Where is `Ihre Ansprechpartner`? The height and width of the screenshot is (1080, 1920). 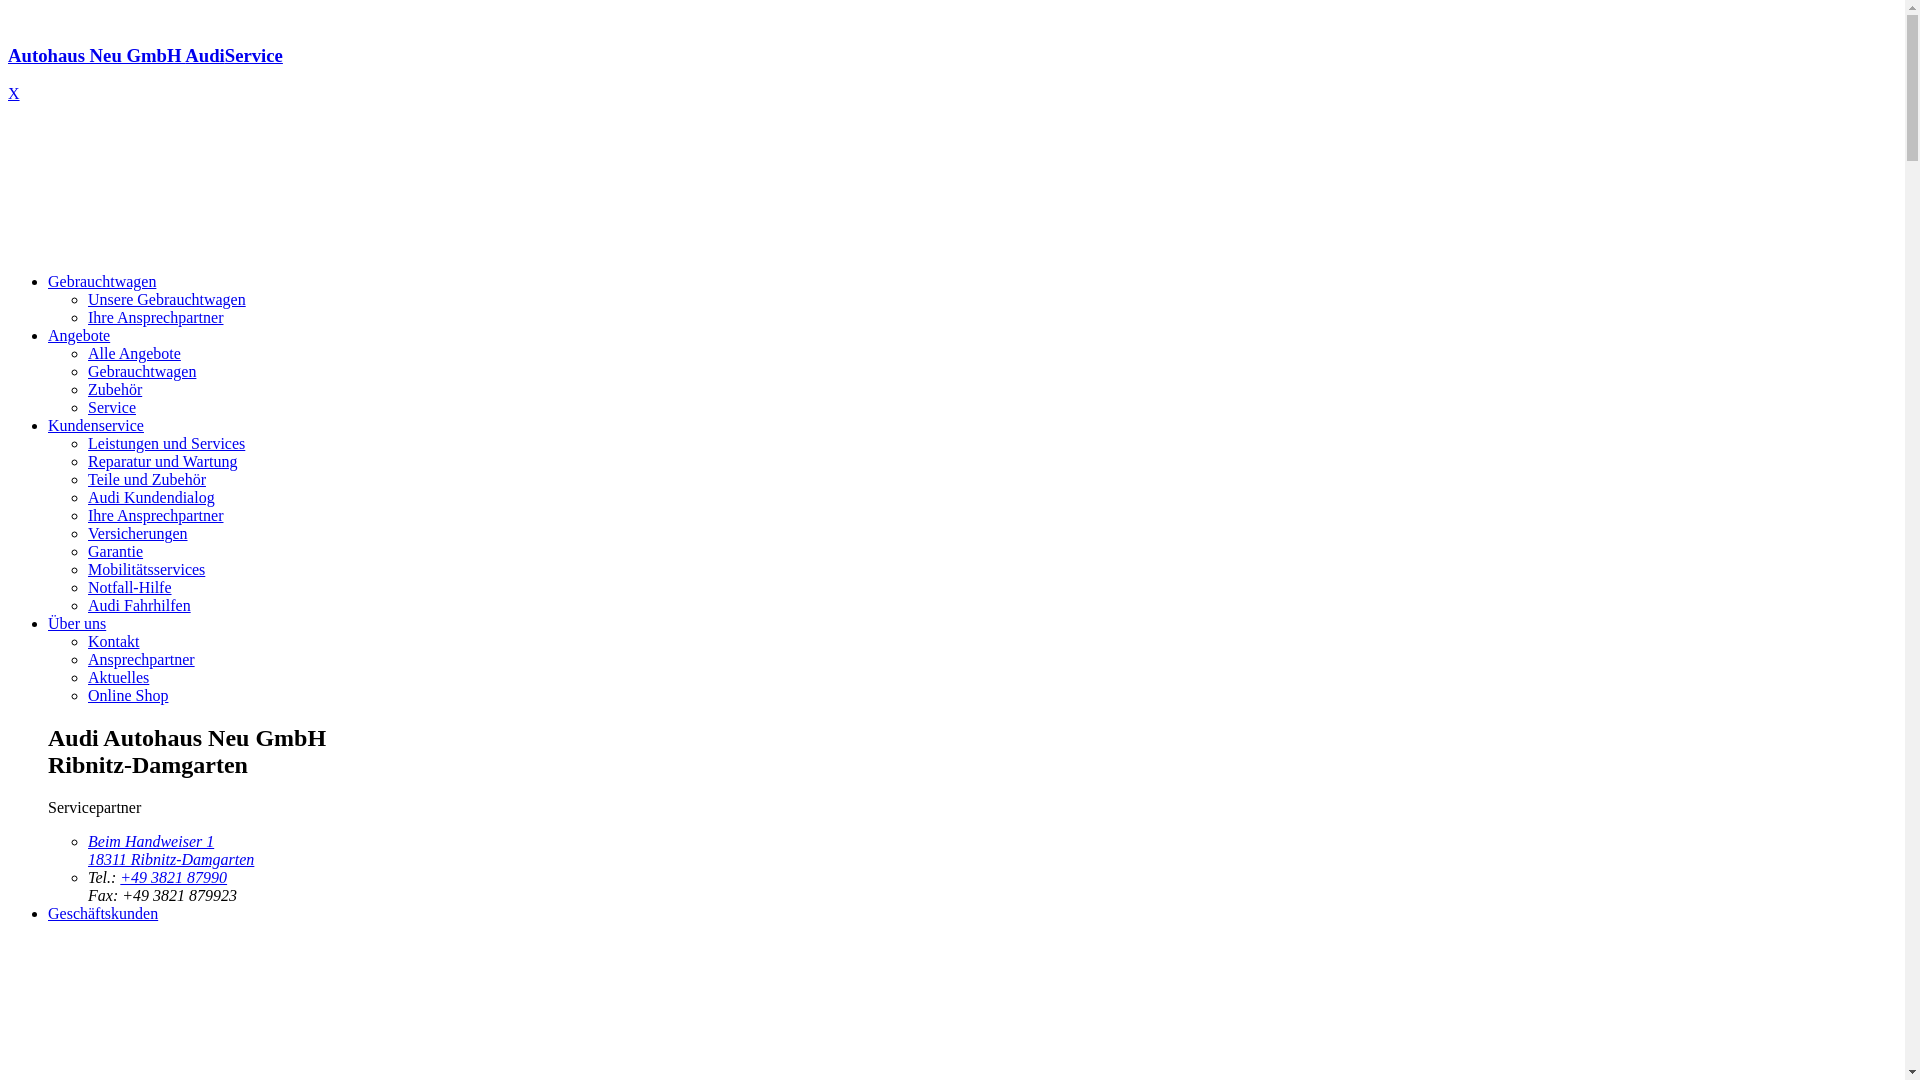 Ihre Ansprechpartner is located at coordinates (156, 516).